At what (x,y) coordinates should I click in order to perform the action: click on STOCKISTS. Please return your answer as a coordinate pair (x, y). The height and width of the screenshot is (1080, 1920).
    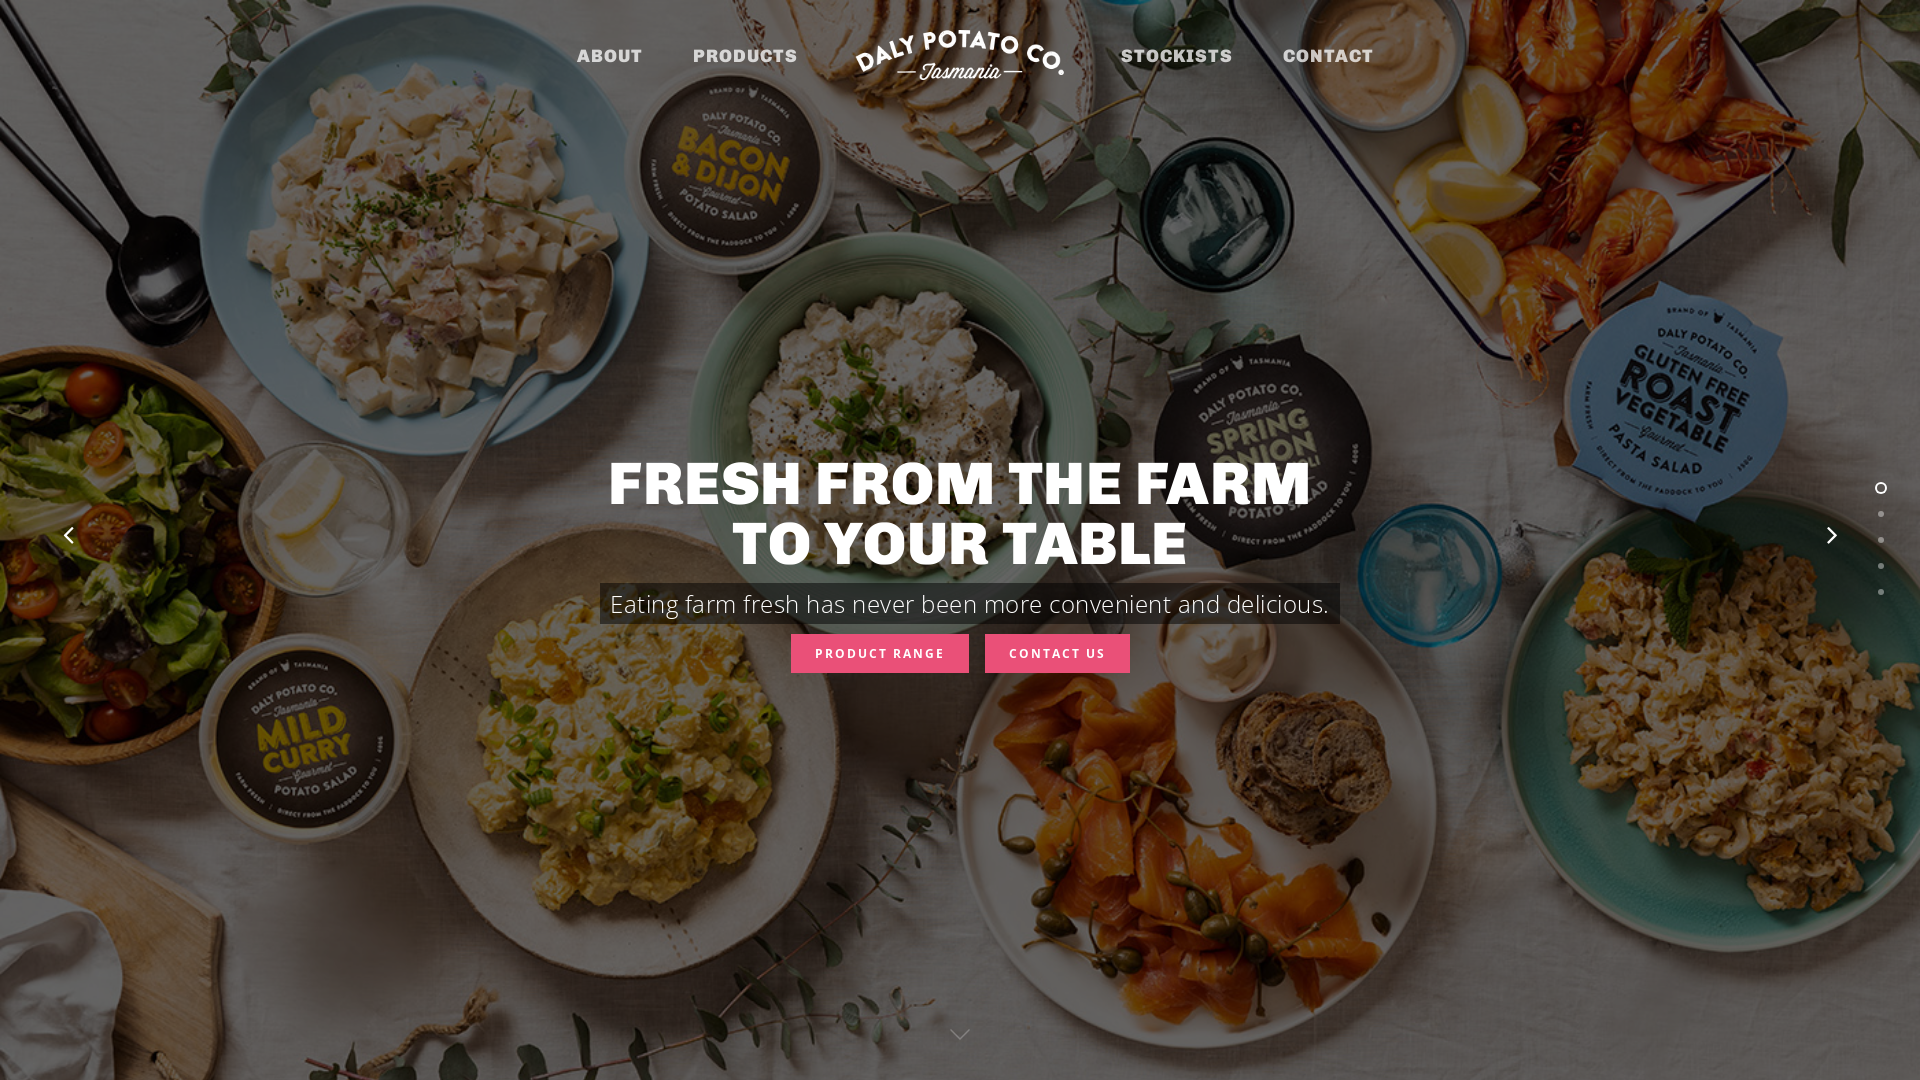
    Looking at the image, I should click on (1177, 55).